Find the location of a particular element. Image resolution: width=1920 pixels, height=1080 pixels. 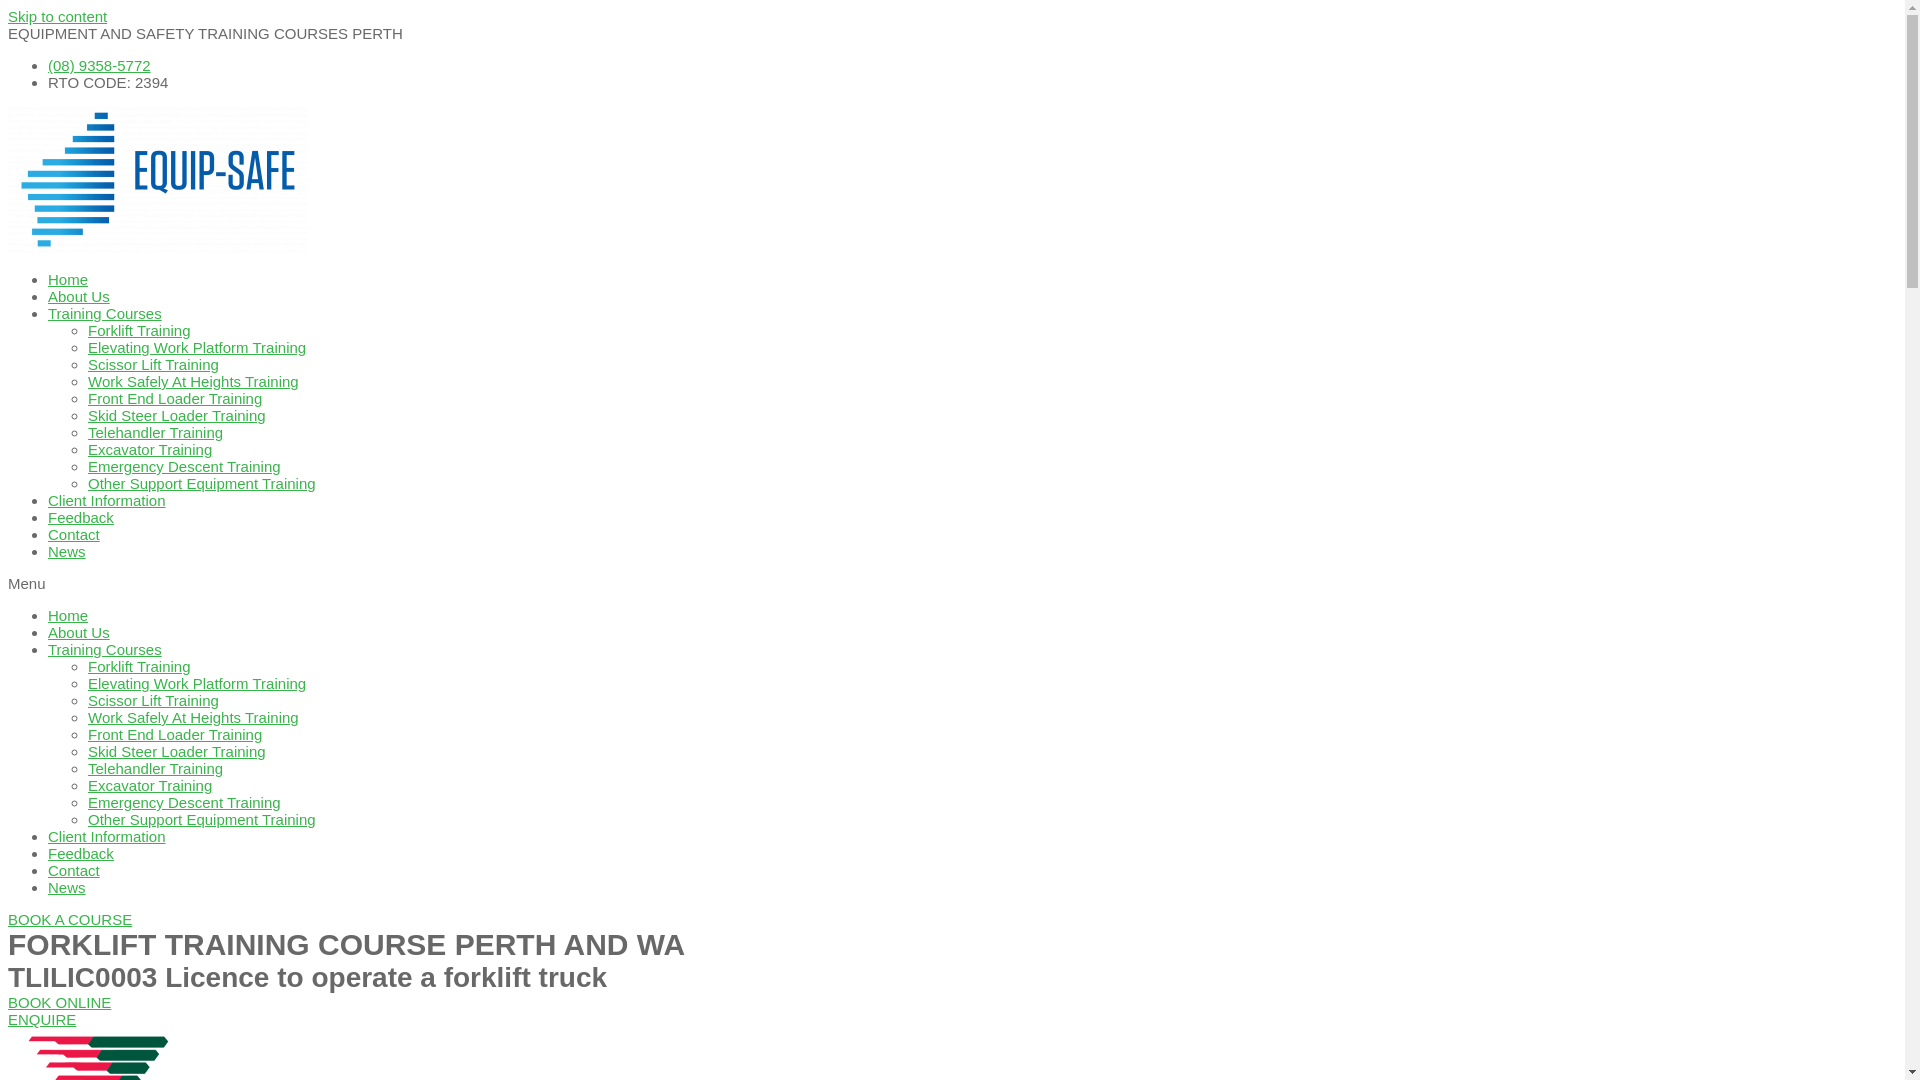

Other Support Equipment Training is located at coordinates (202, 820).